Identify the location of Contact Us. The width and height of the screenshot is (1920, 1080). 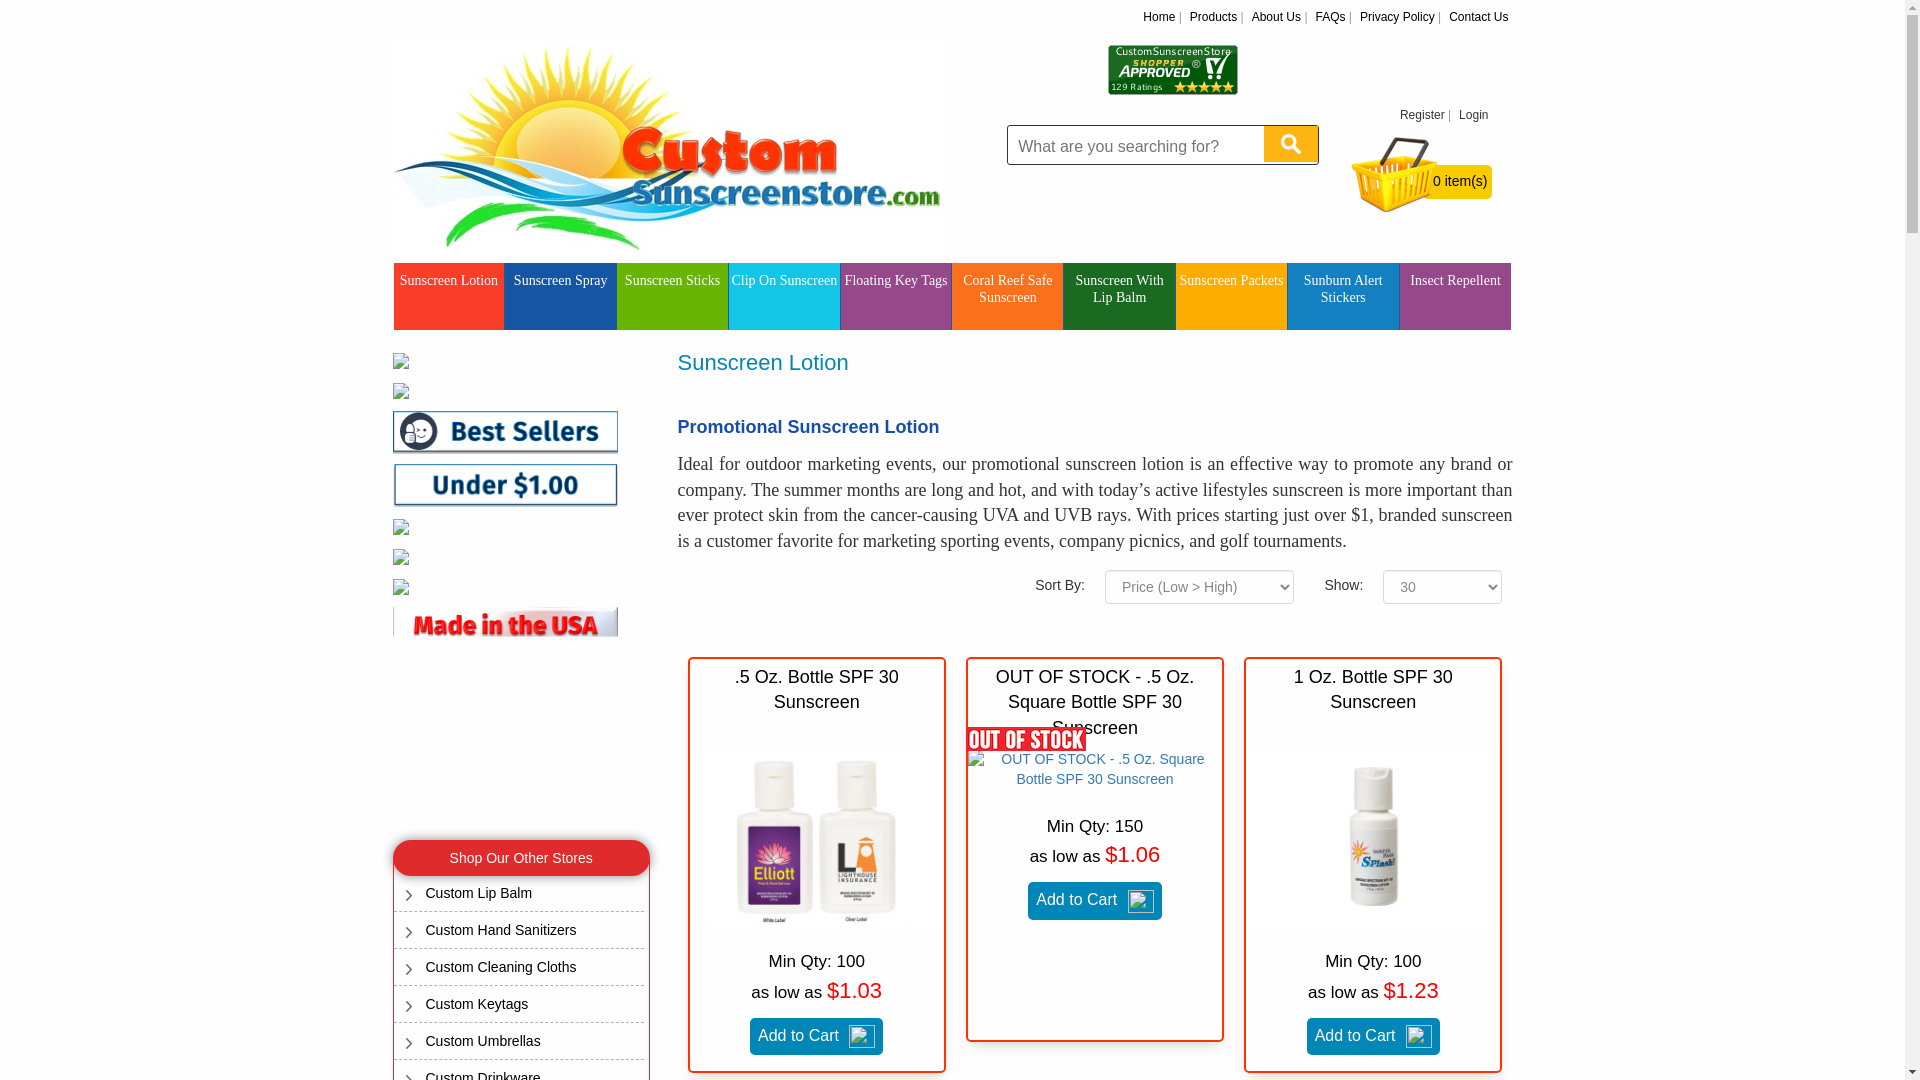
(1478, 16).